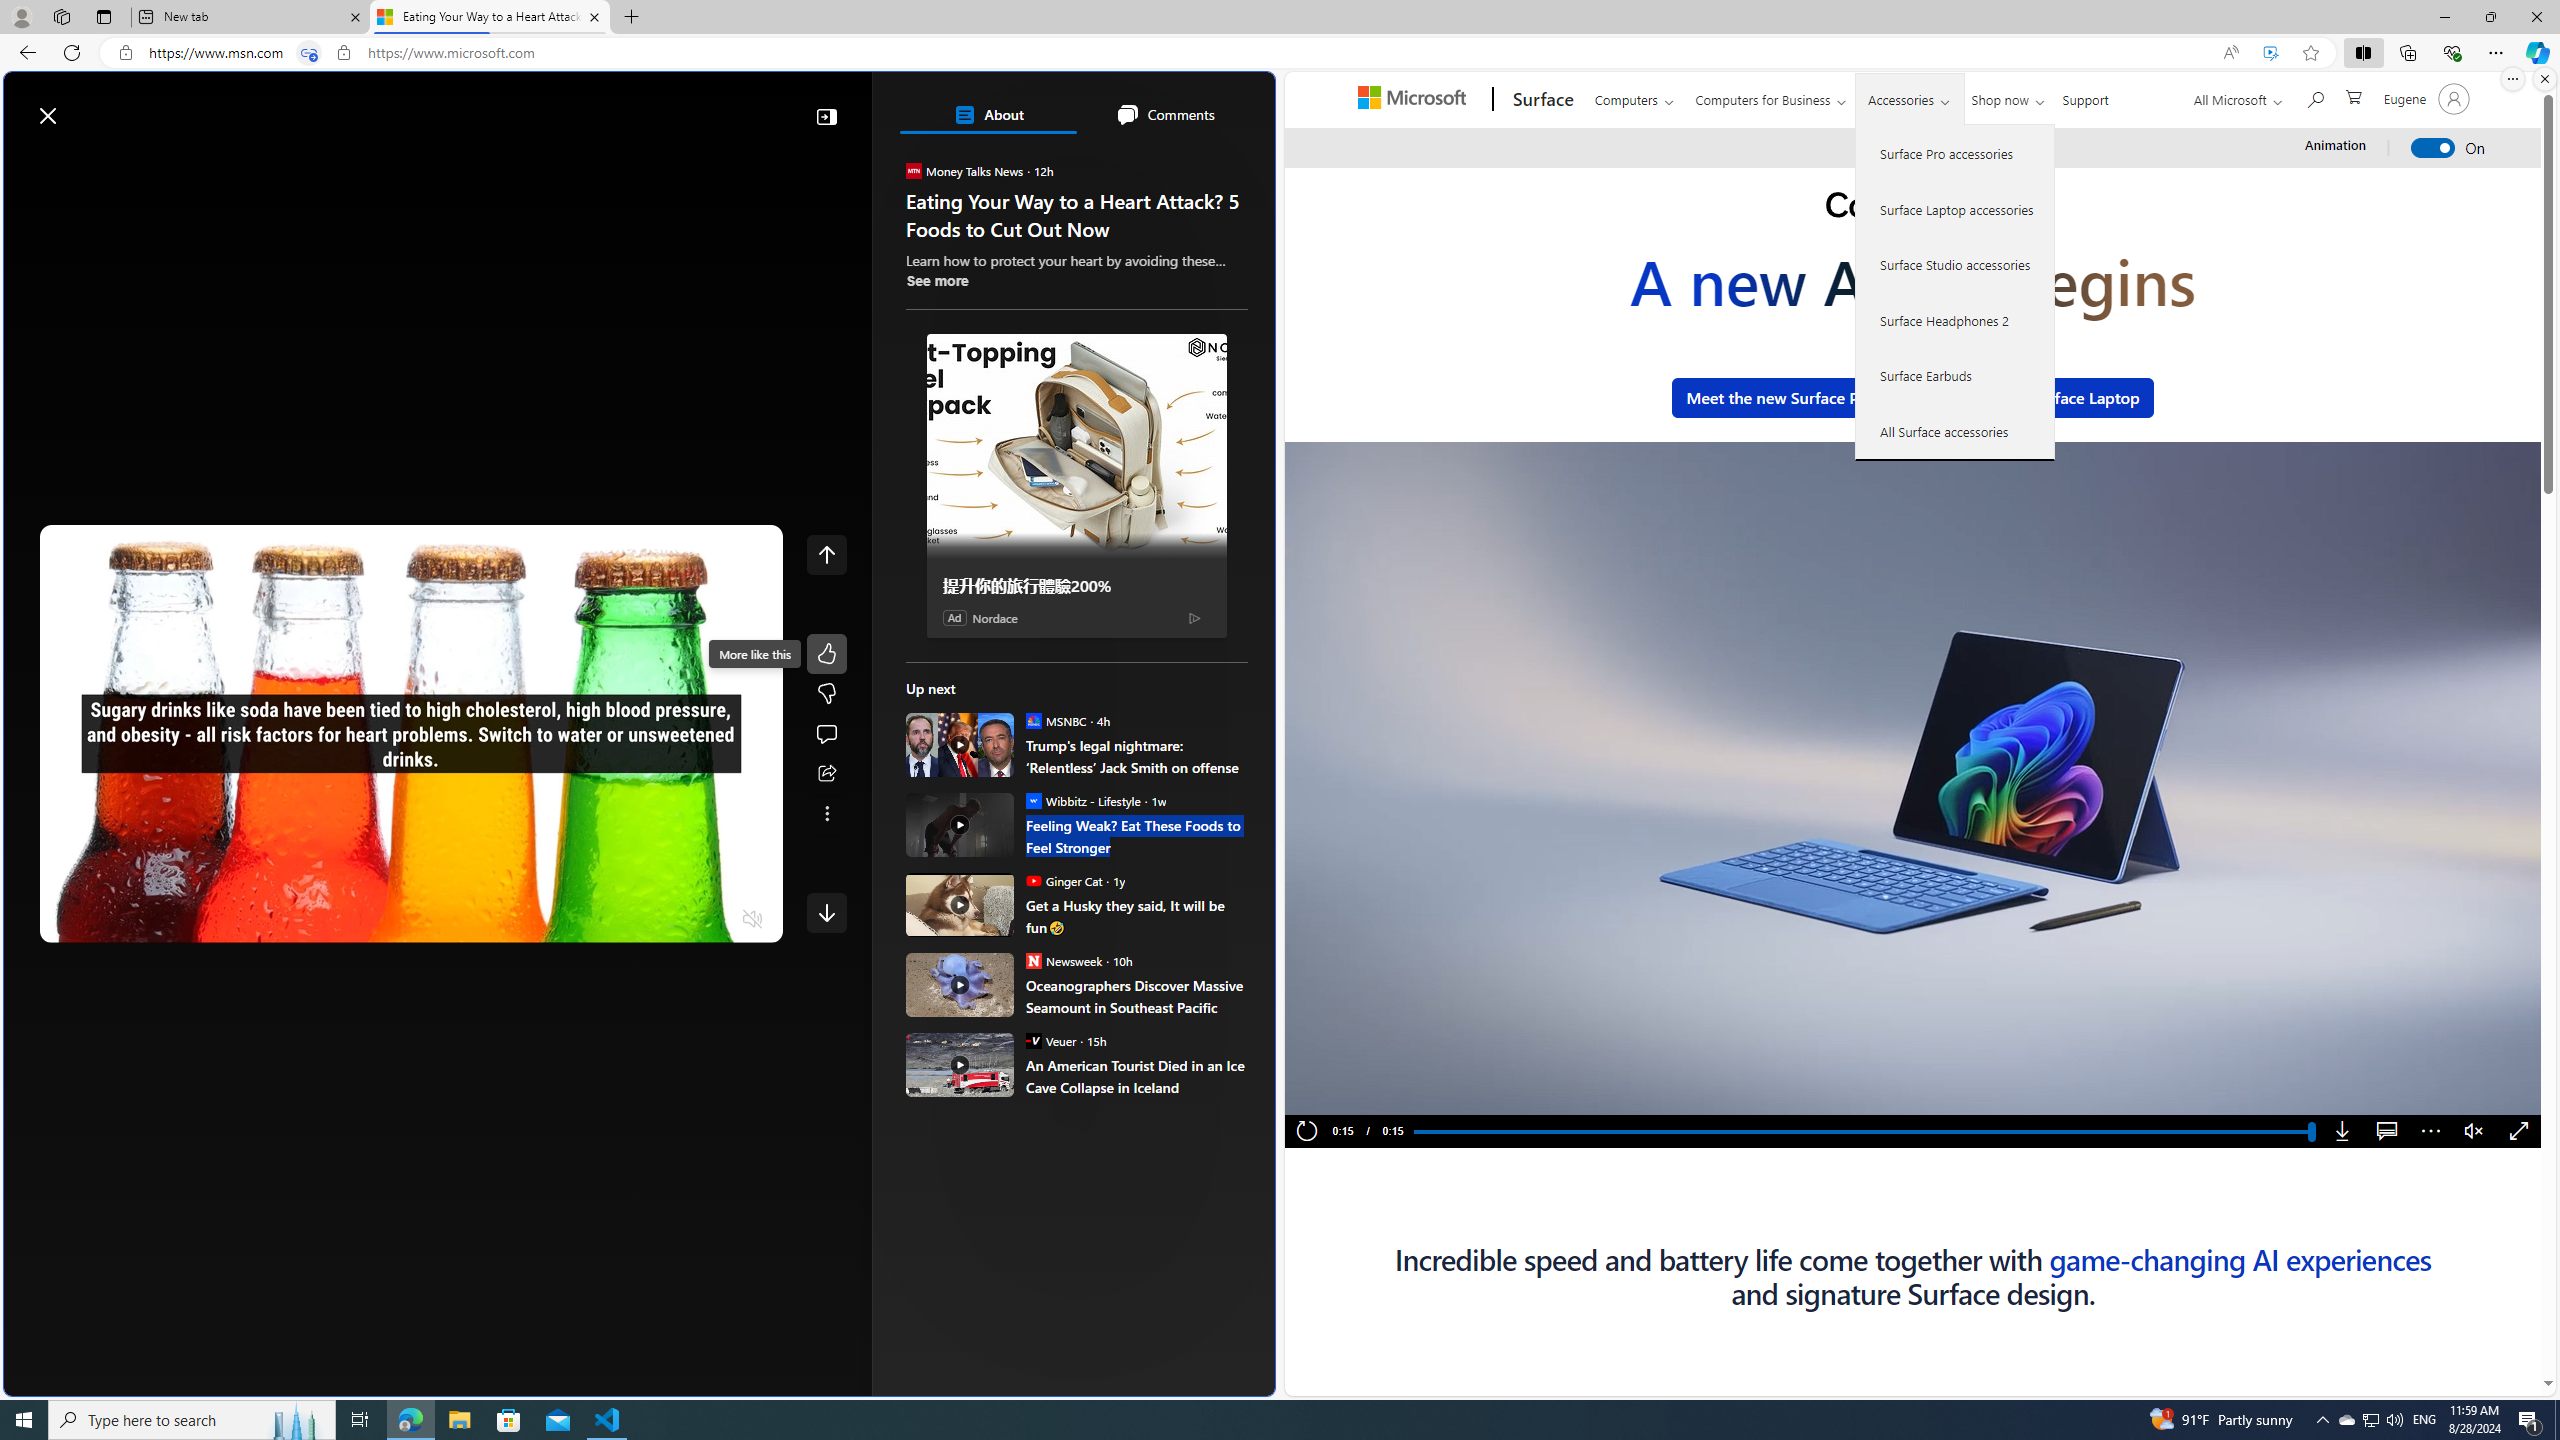 This screenshot has width=2560, height=1440. Describe the element at coordinates (826, 912) in the screenshot. I see `Class: control` at that location.